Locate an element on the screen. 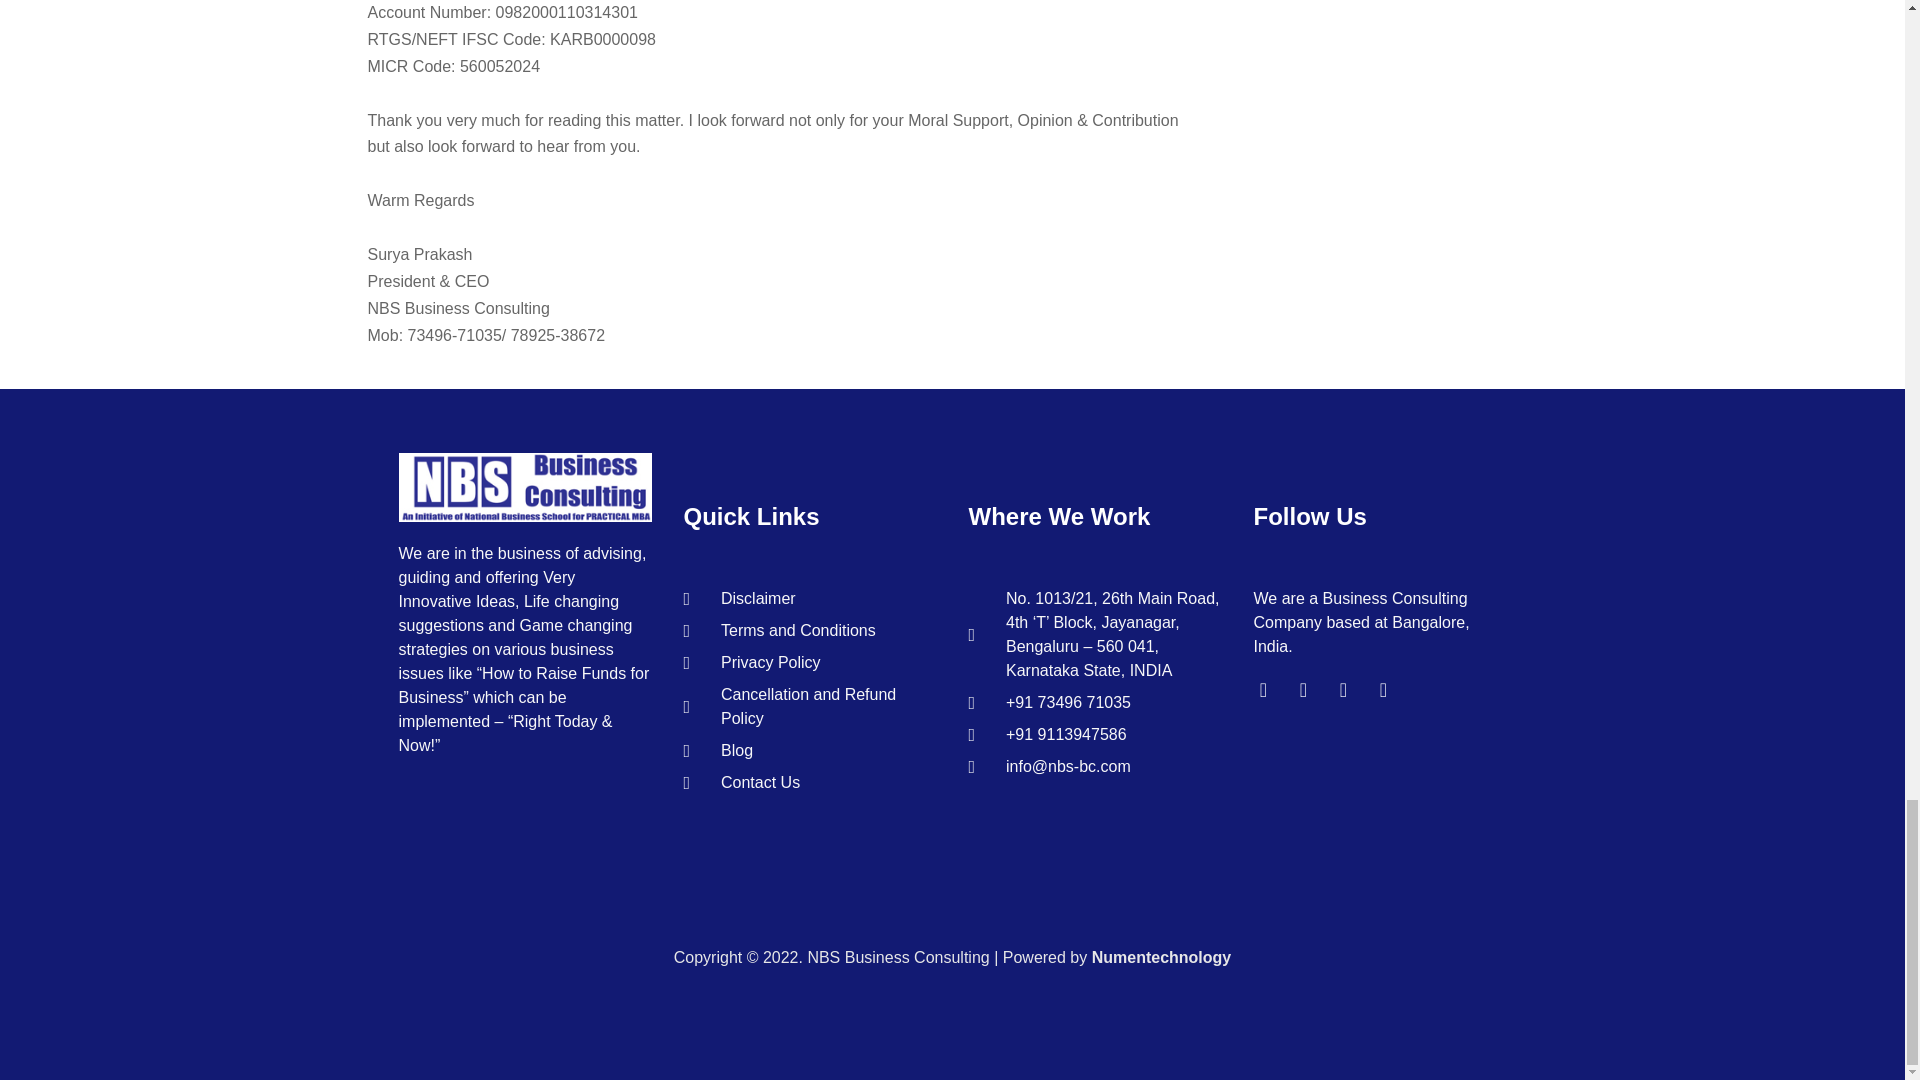 This screenshot has height=1080, width=1920. Contact Us is located at coordinates (810, 782).